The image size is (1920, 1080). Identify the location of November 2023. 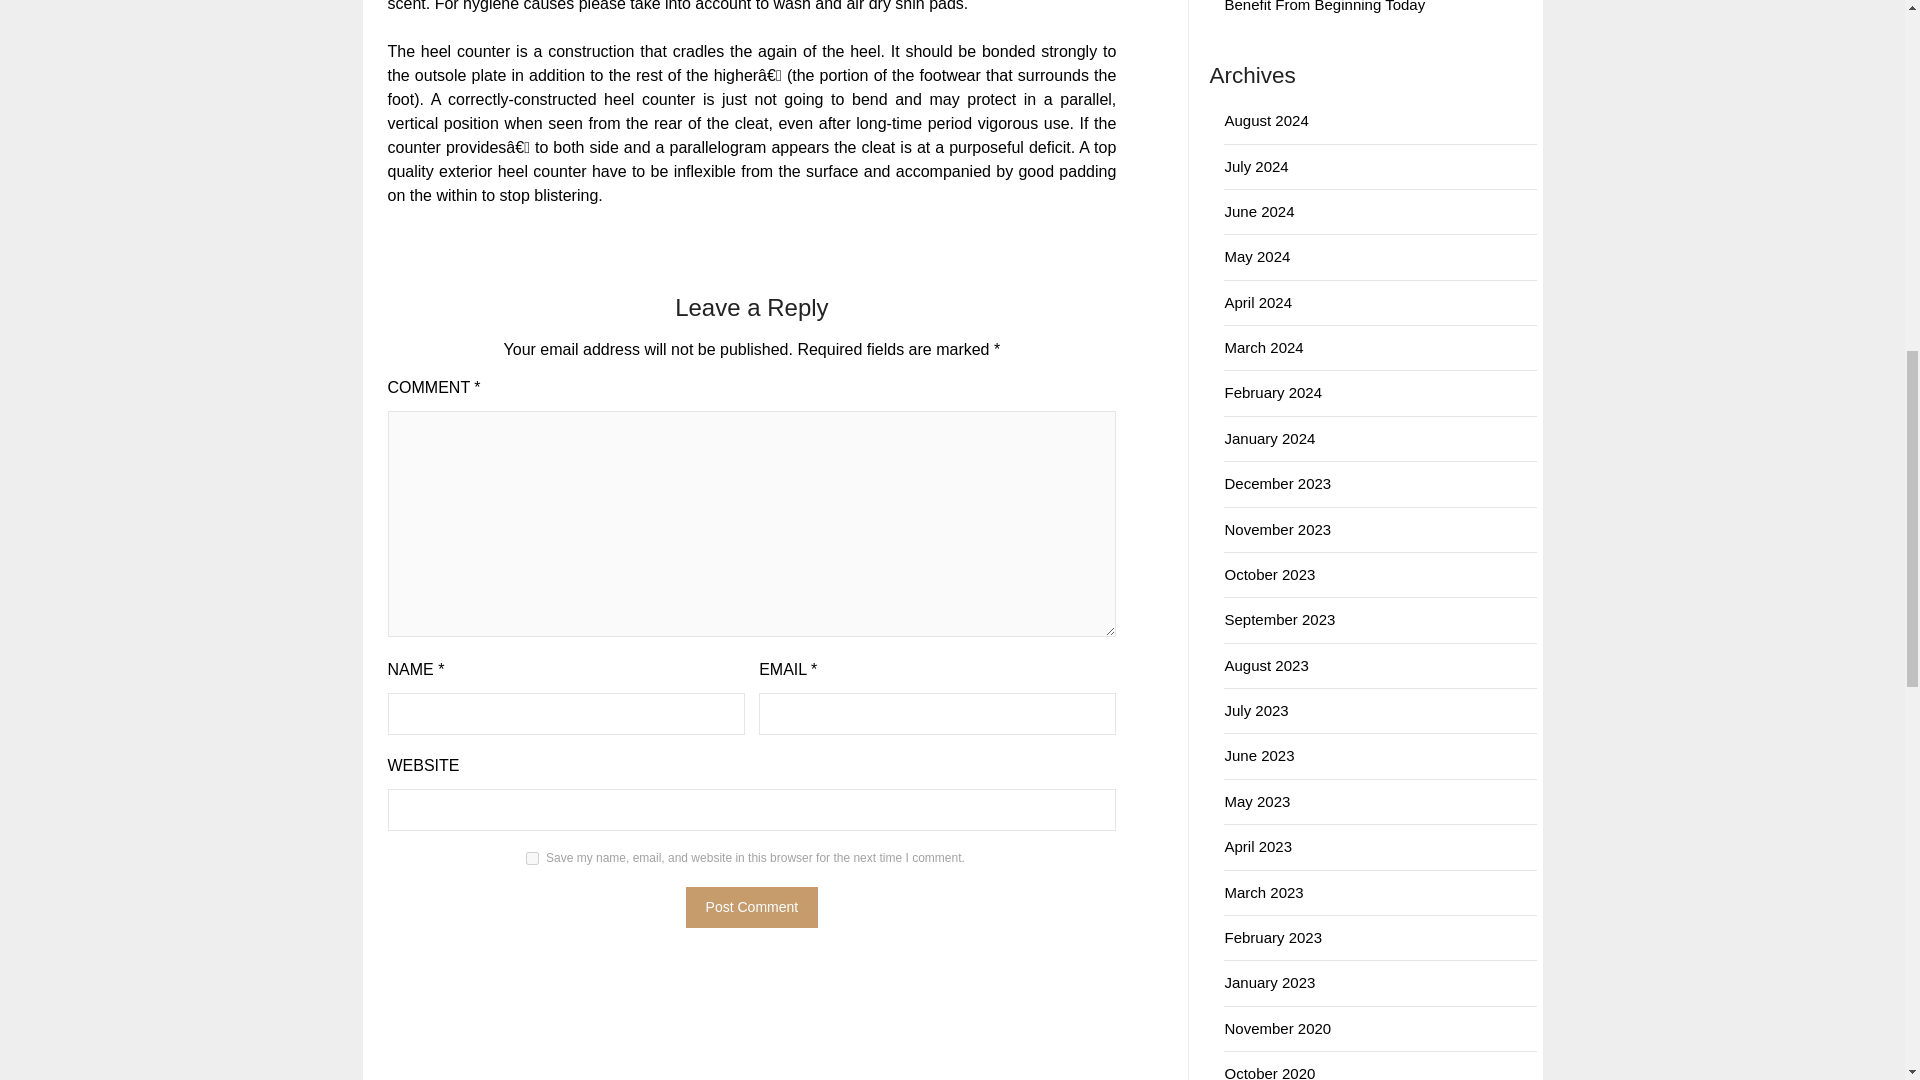
(1277, 528).